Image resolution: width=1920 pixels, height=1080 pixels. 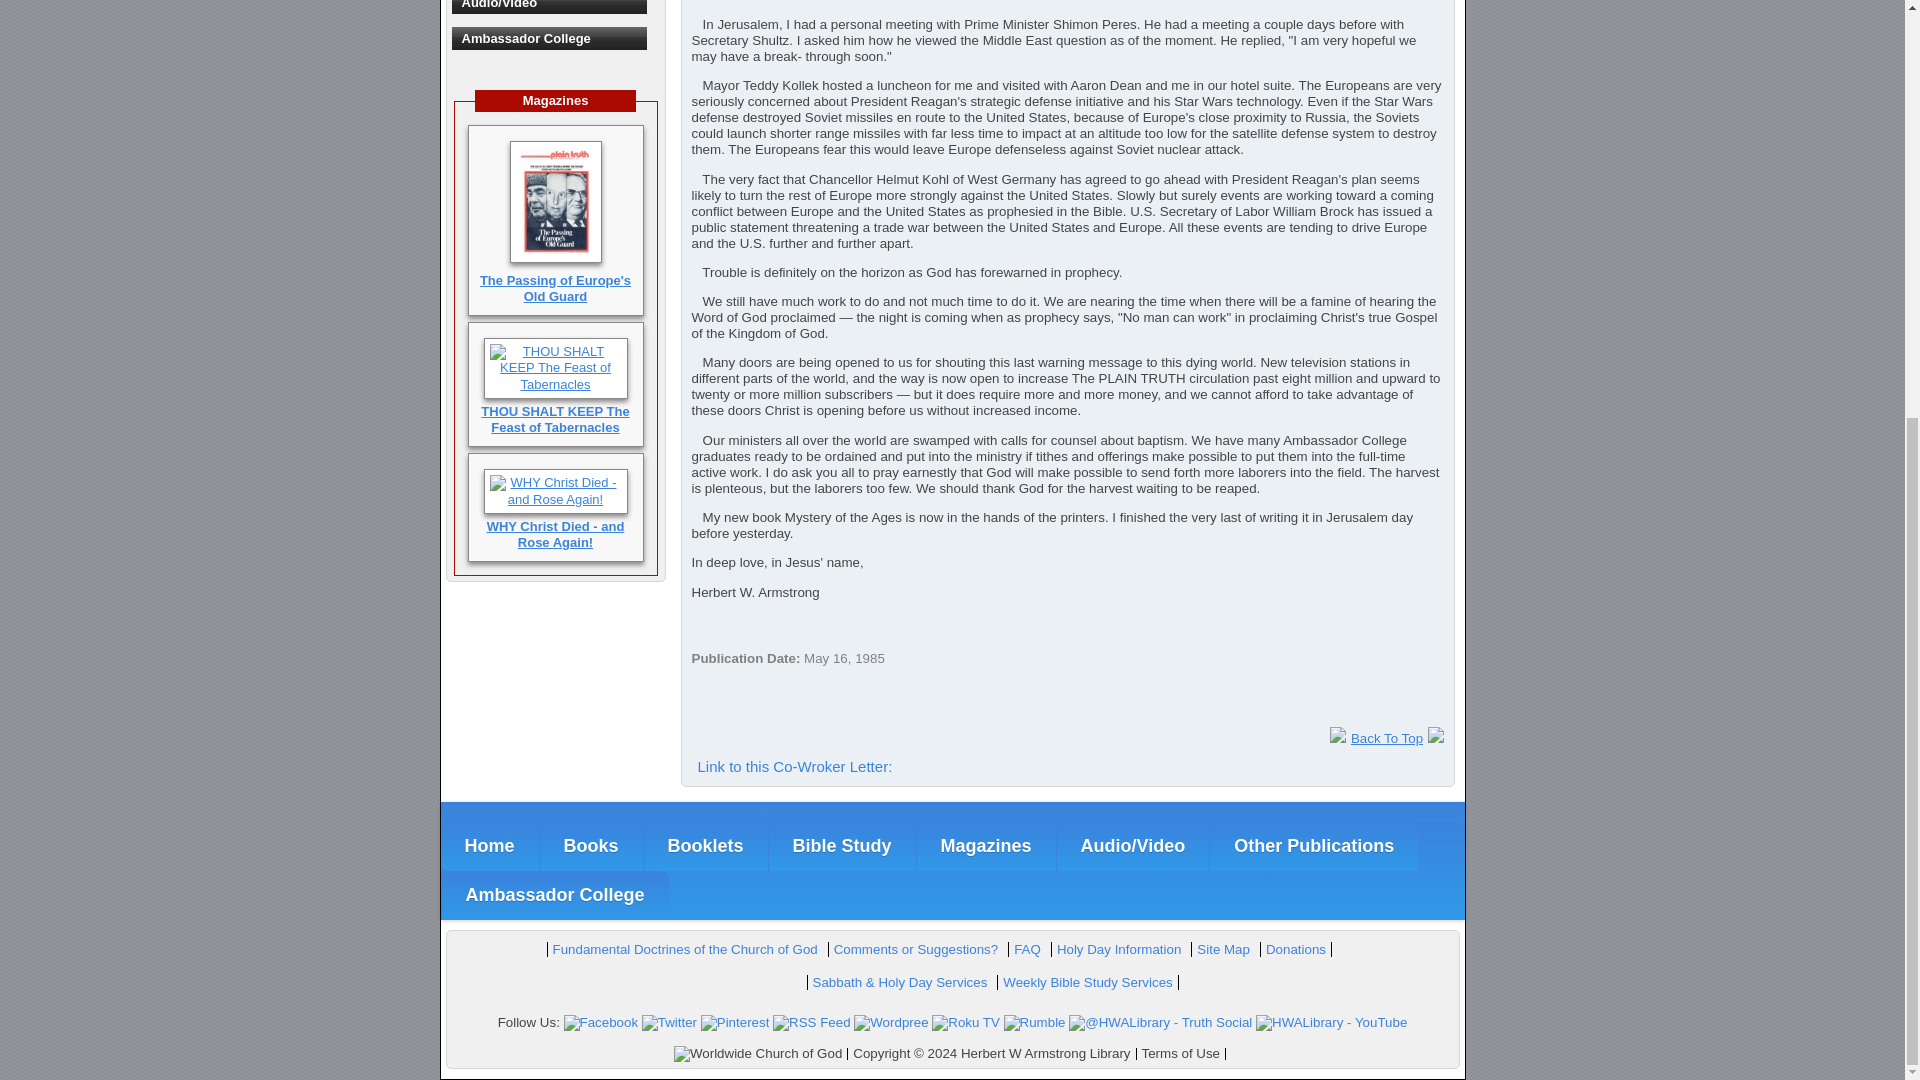 I want to click on HWALibrary - Wordpress, so click(x=890, y=1022).